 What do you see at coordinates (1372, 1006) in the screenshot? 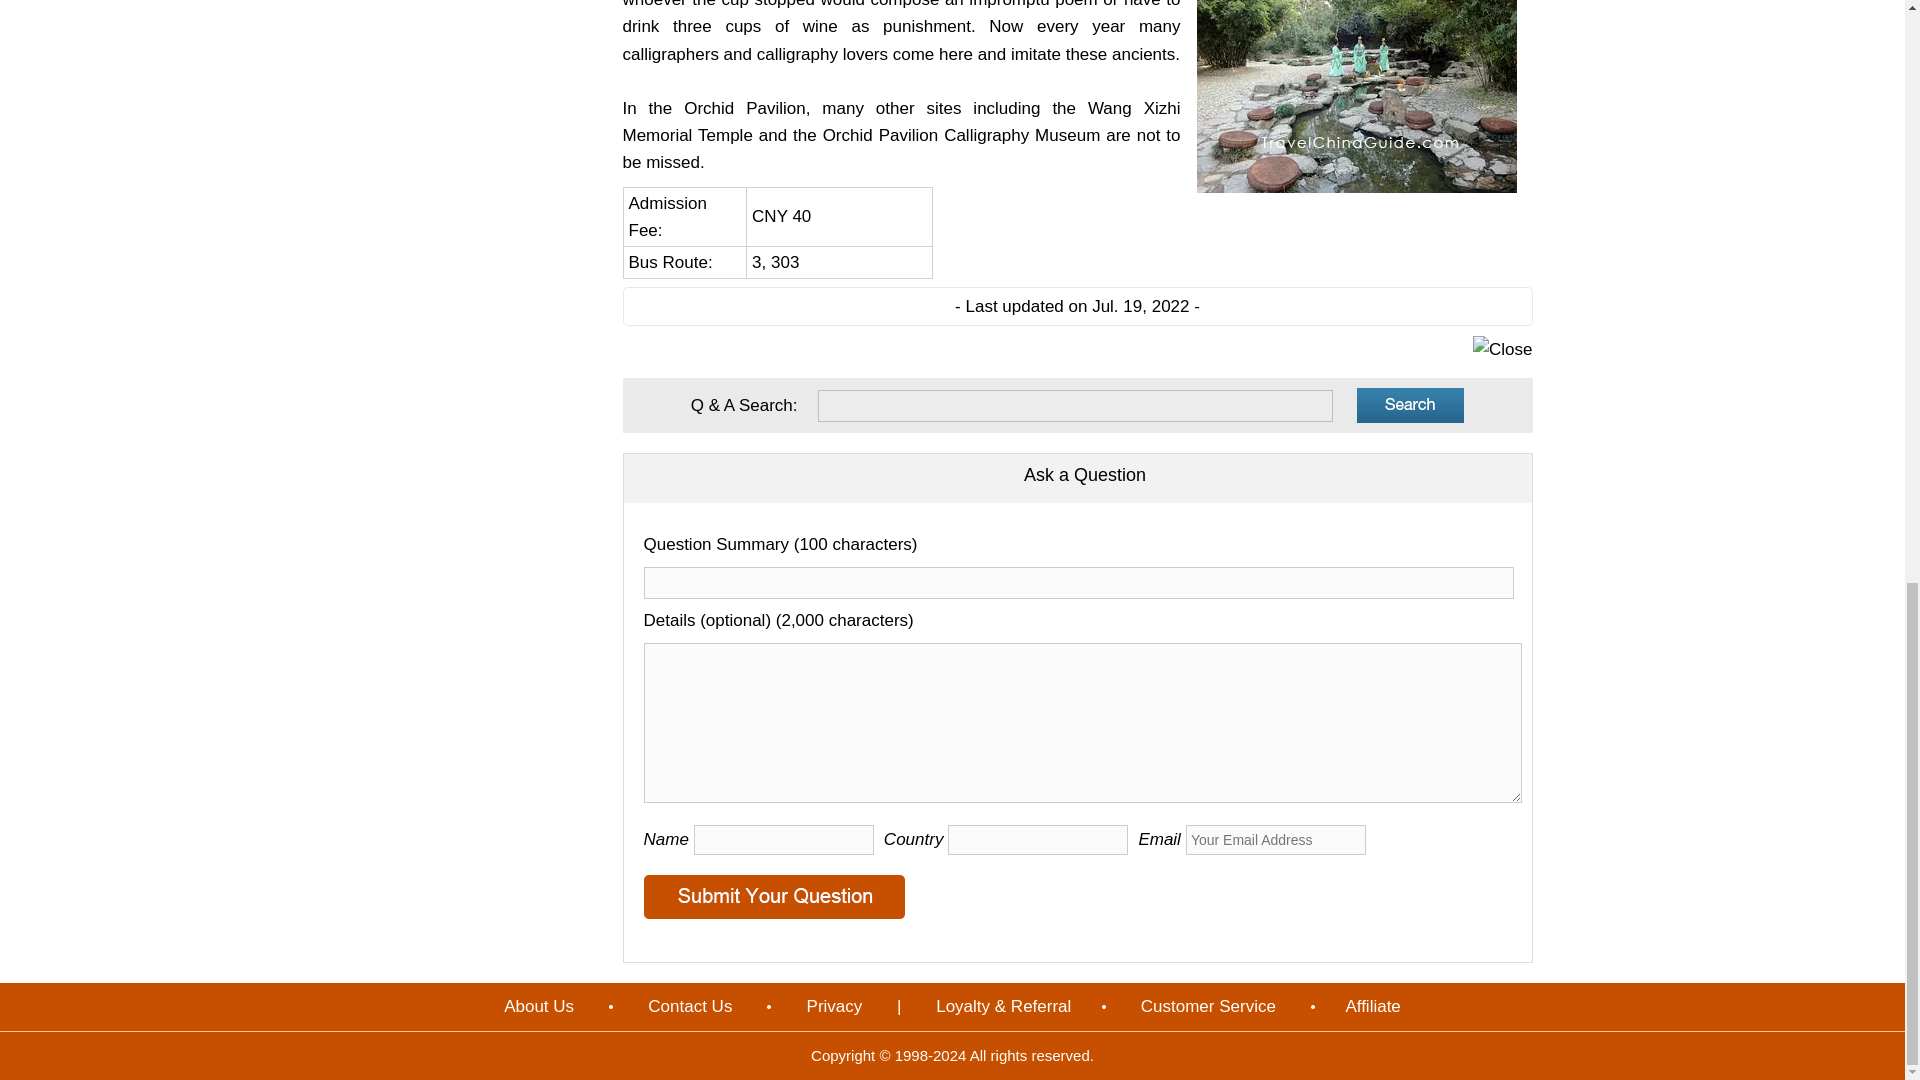
I see `Affiliate` at bounding box center [1372, 1006].